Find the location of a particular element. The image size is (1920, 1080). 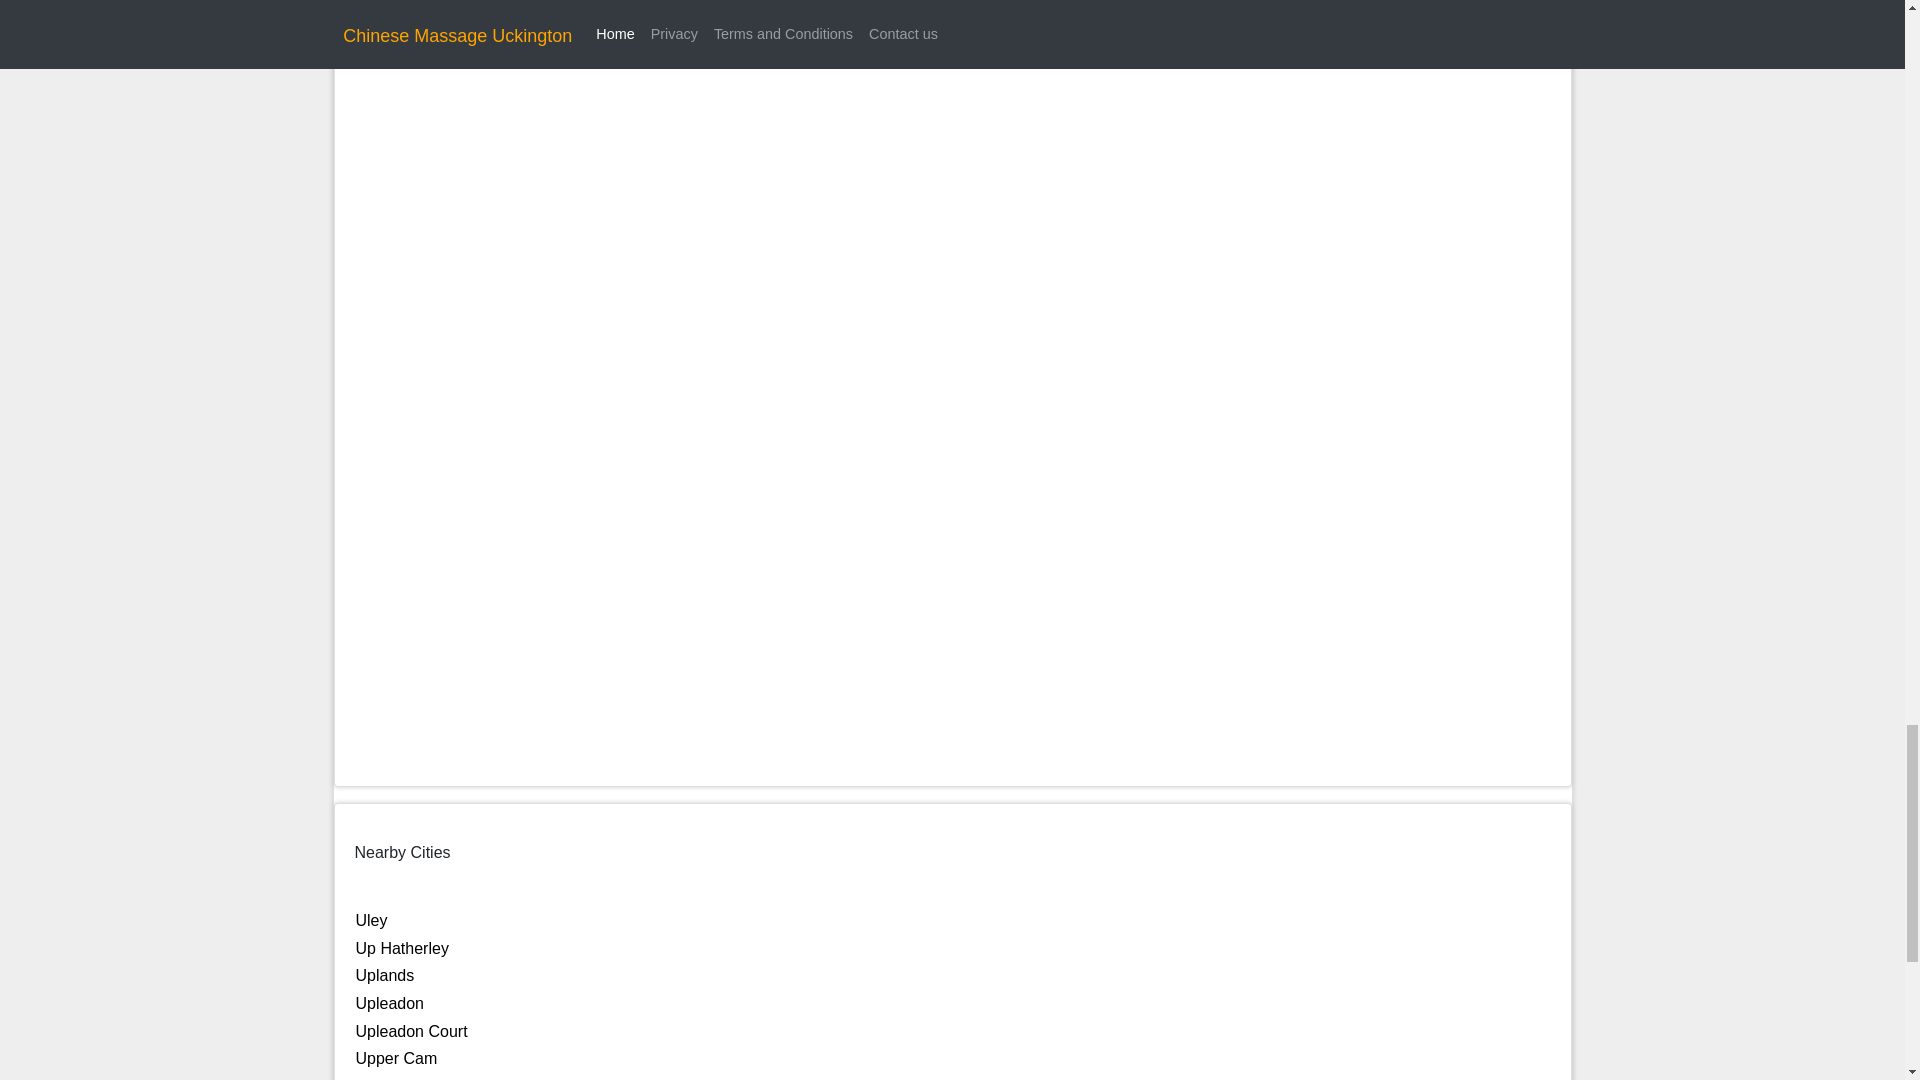

Upleadon Court is located at coordinates (412, 1031).